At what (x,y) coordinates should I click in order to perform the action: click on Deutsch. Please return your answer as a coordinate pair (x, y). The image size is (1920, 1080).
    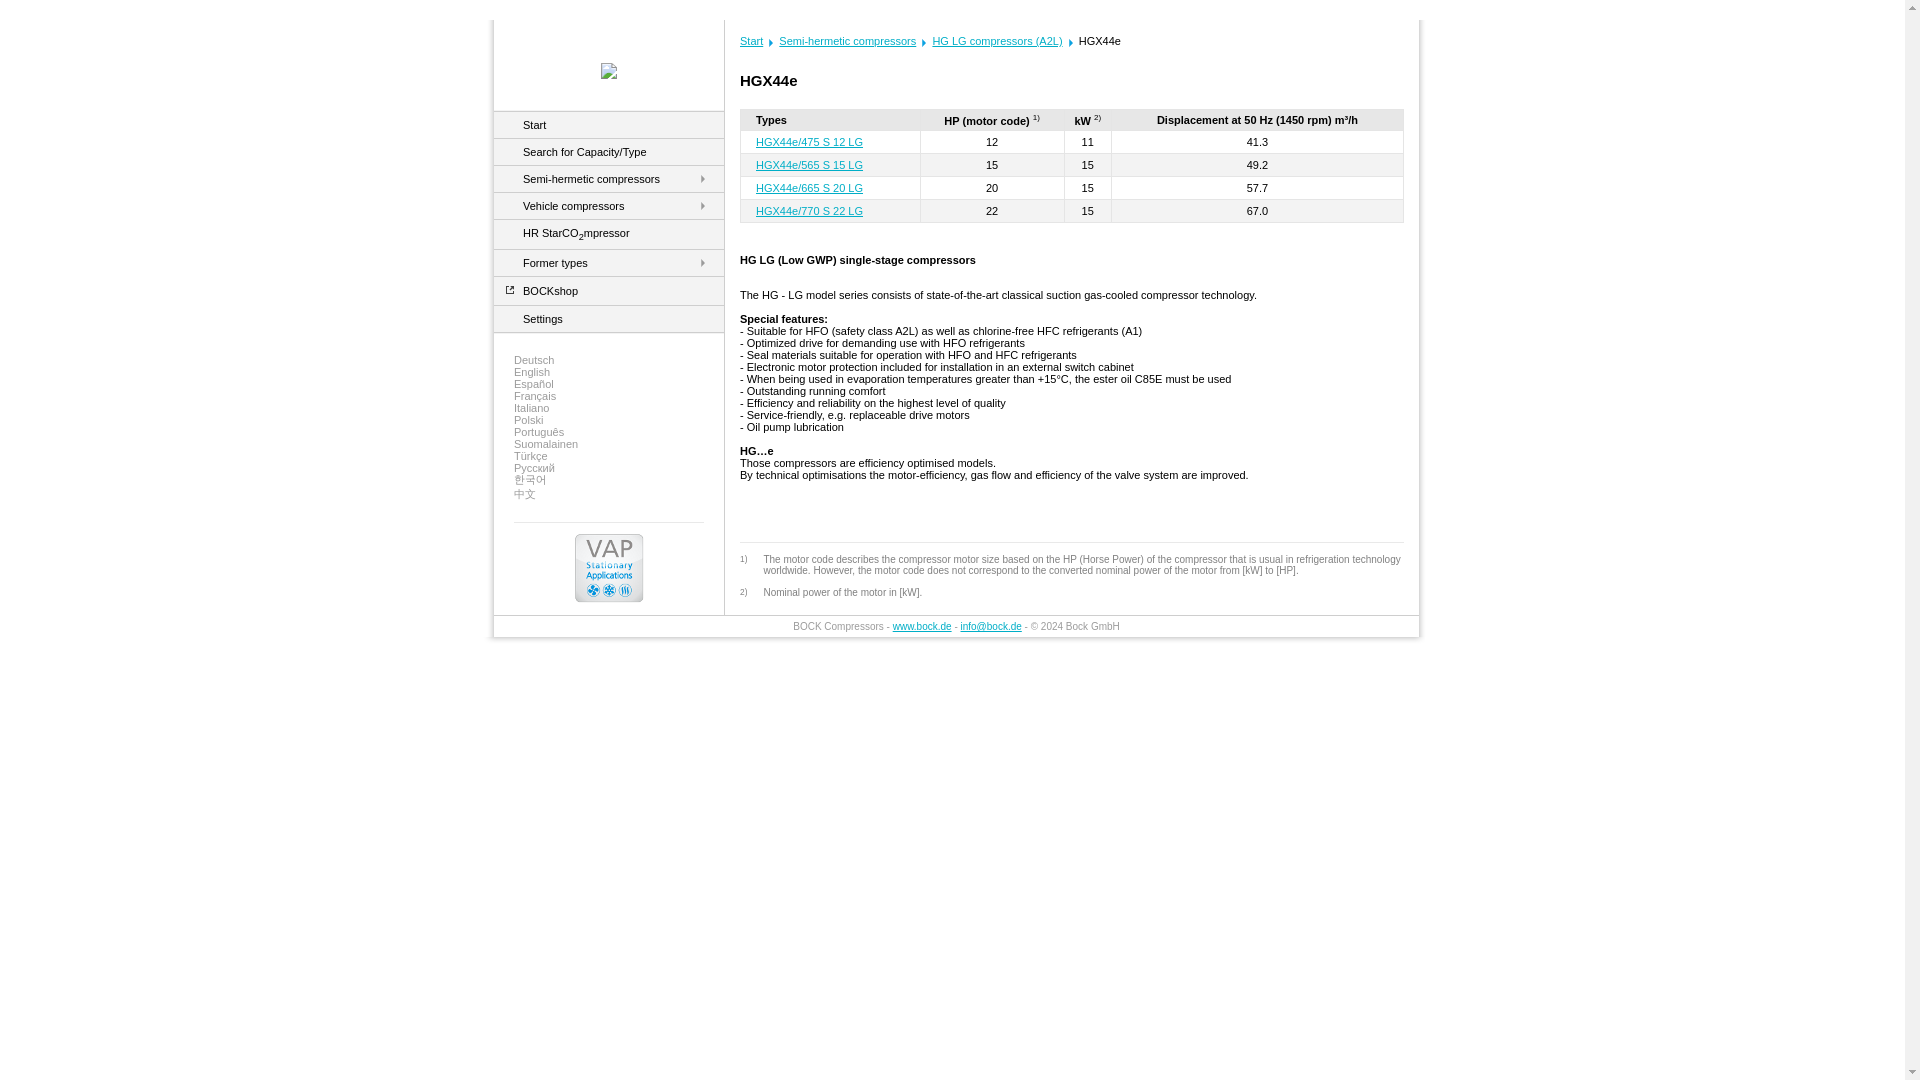
    Looking at the image, I should click on (609, 360).